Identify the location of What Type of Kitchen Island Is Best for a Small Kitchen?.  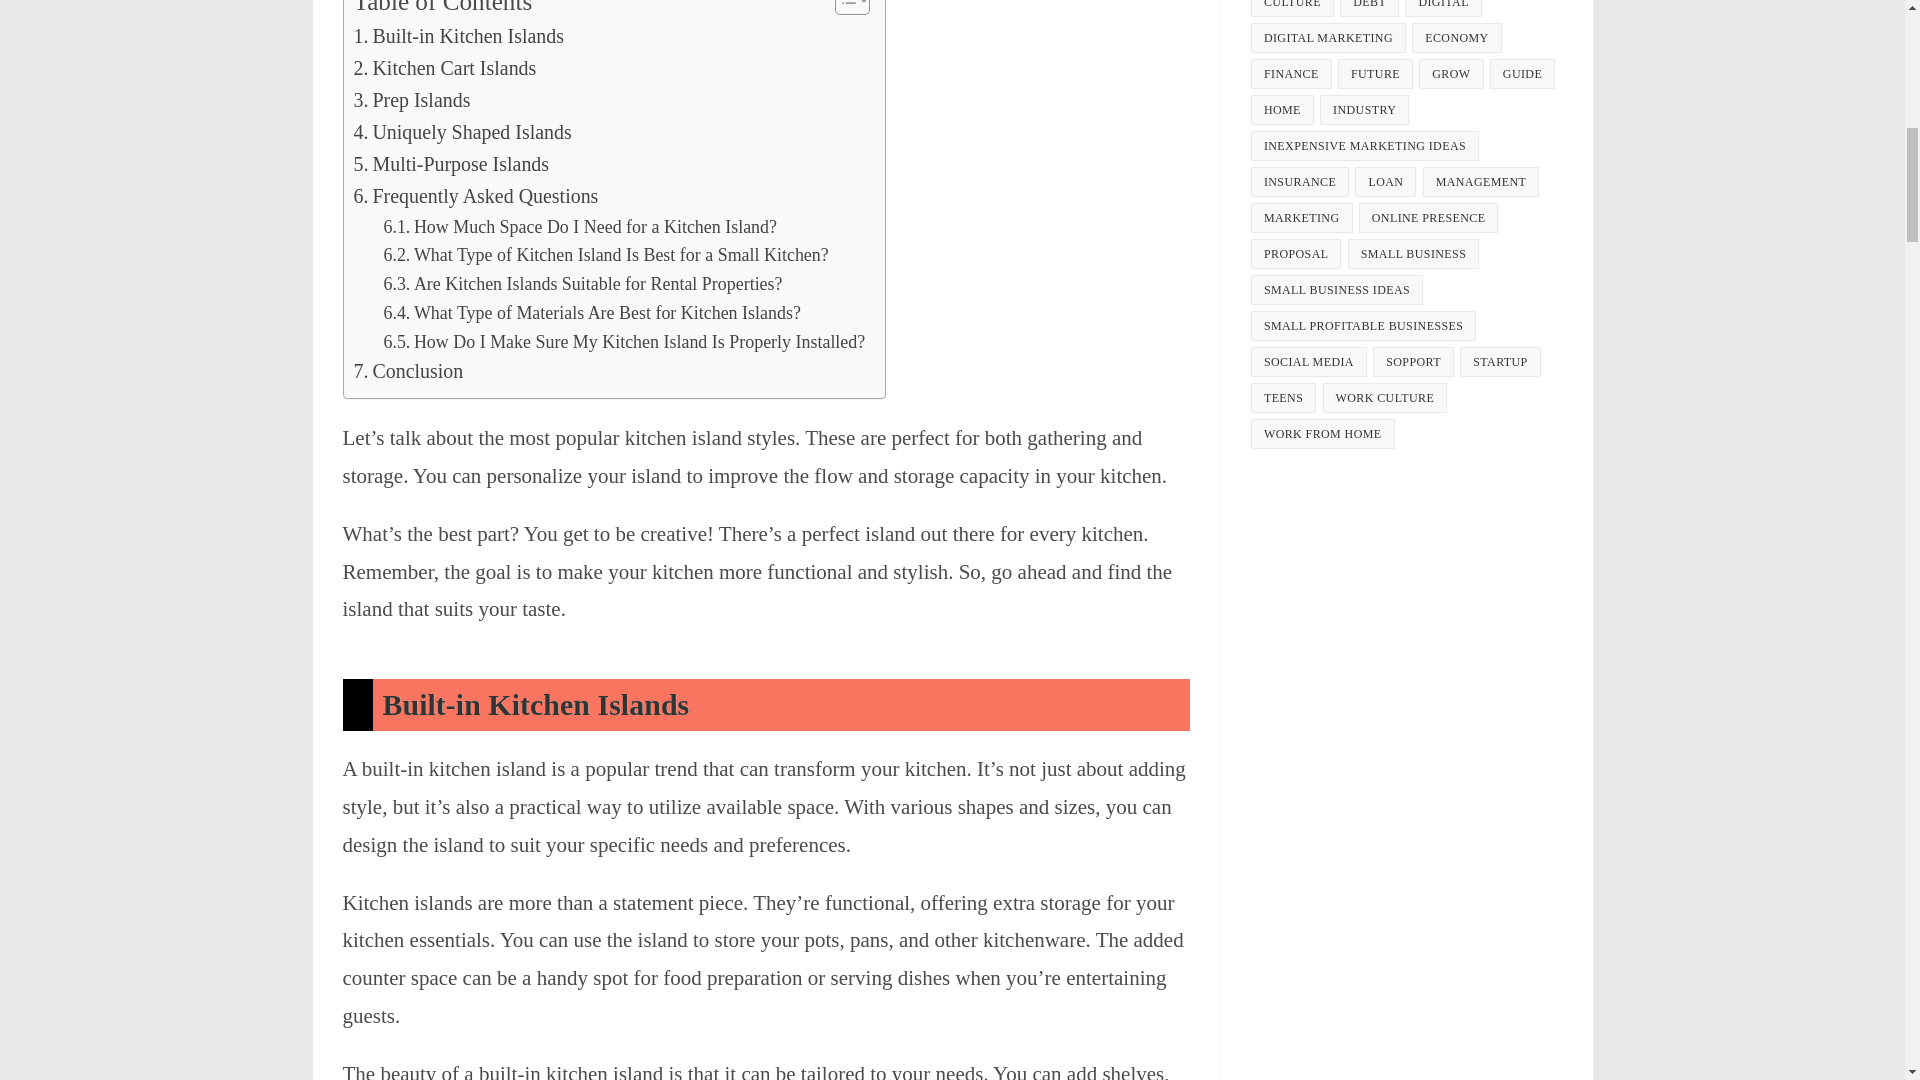
(604, 255).